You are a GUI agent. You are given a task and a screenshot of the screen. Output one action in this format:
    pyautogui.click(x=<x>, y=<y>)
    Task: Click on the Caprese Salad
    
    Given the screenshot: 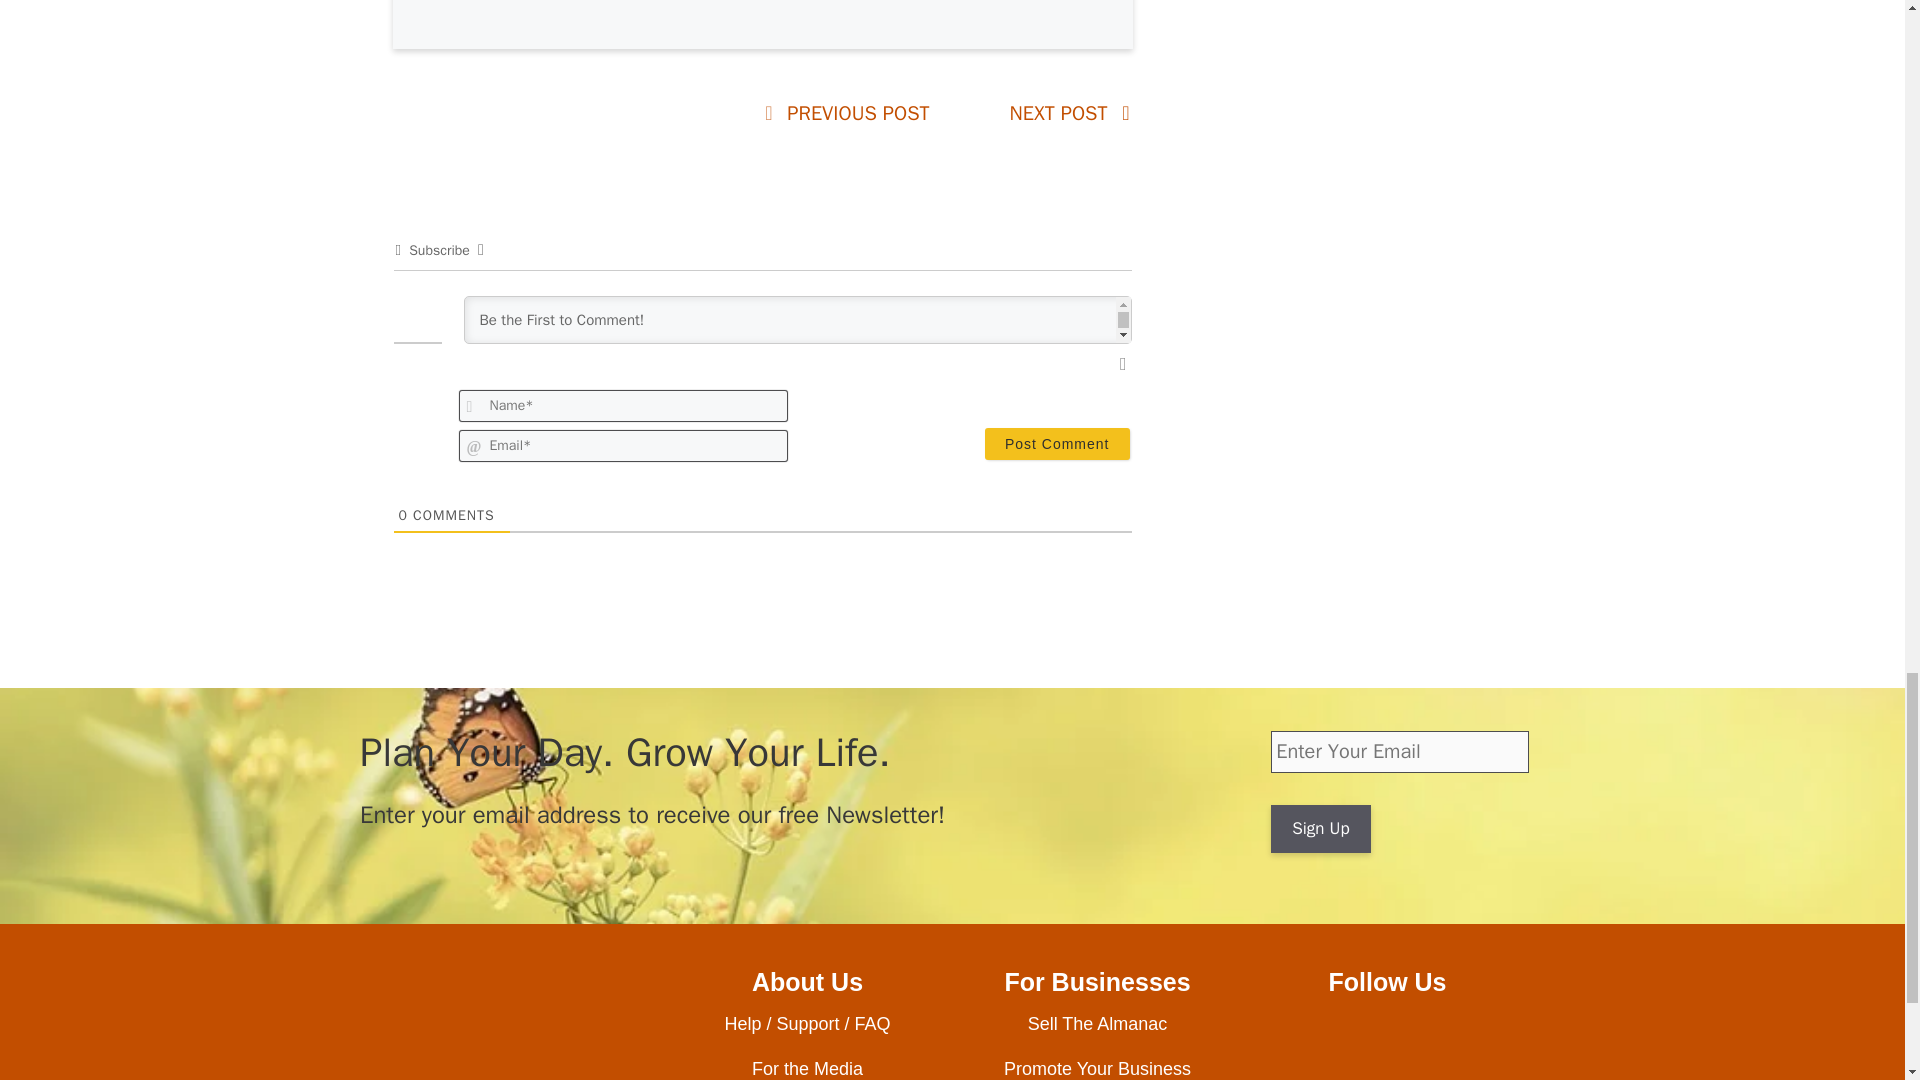 What is the action you would take?
    pyautogui.click(x=1058, y=114)
    